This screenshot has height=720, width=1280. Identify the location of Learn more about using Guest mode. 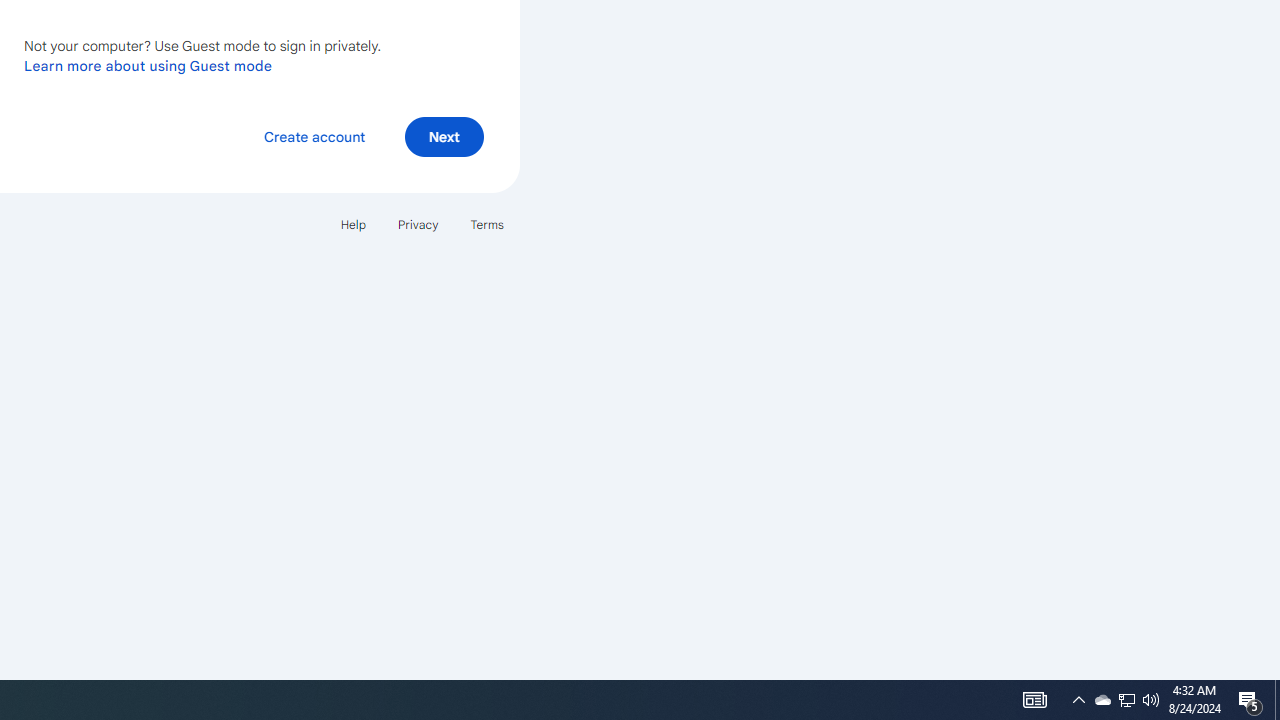
(148, 65).